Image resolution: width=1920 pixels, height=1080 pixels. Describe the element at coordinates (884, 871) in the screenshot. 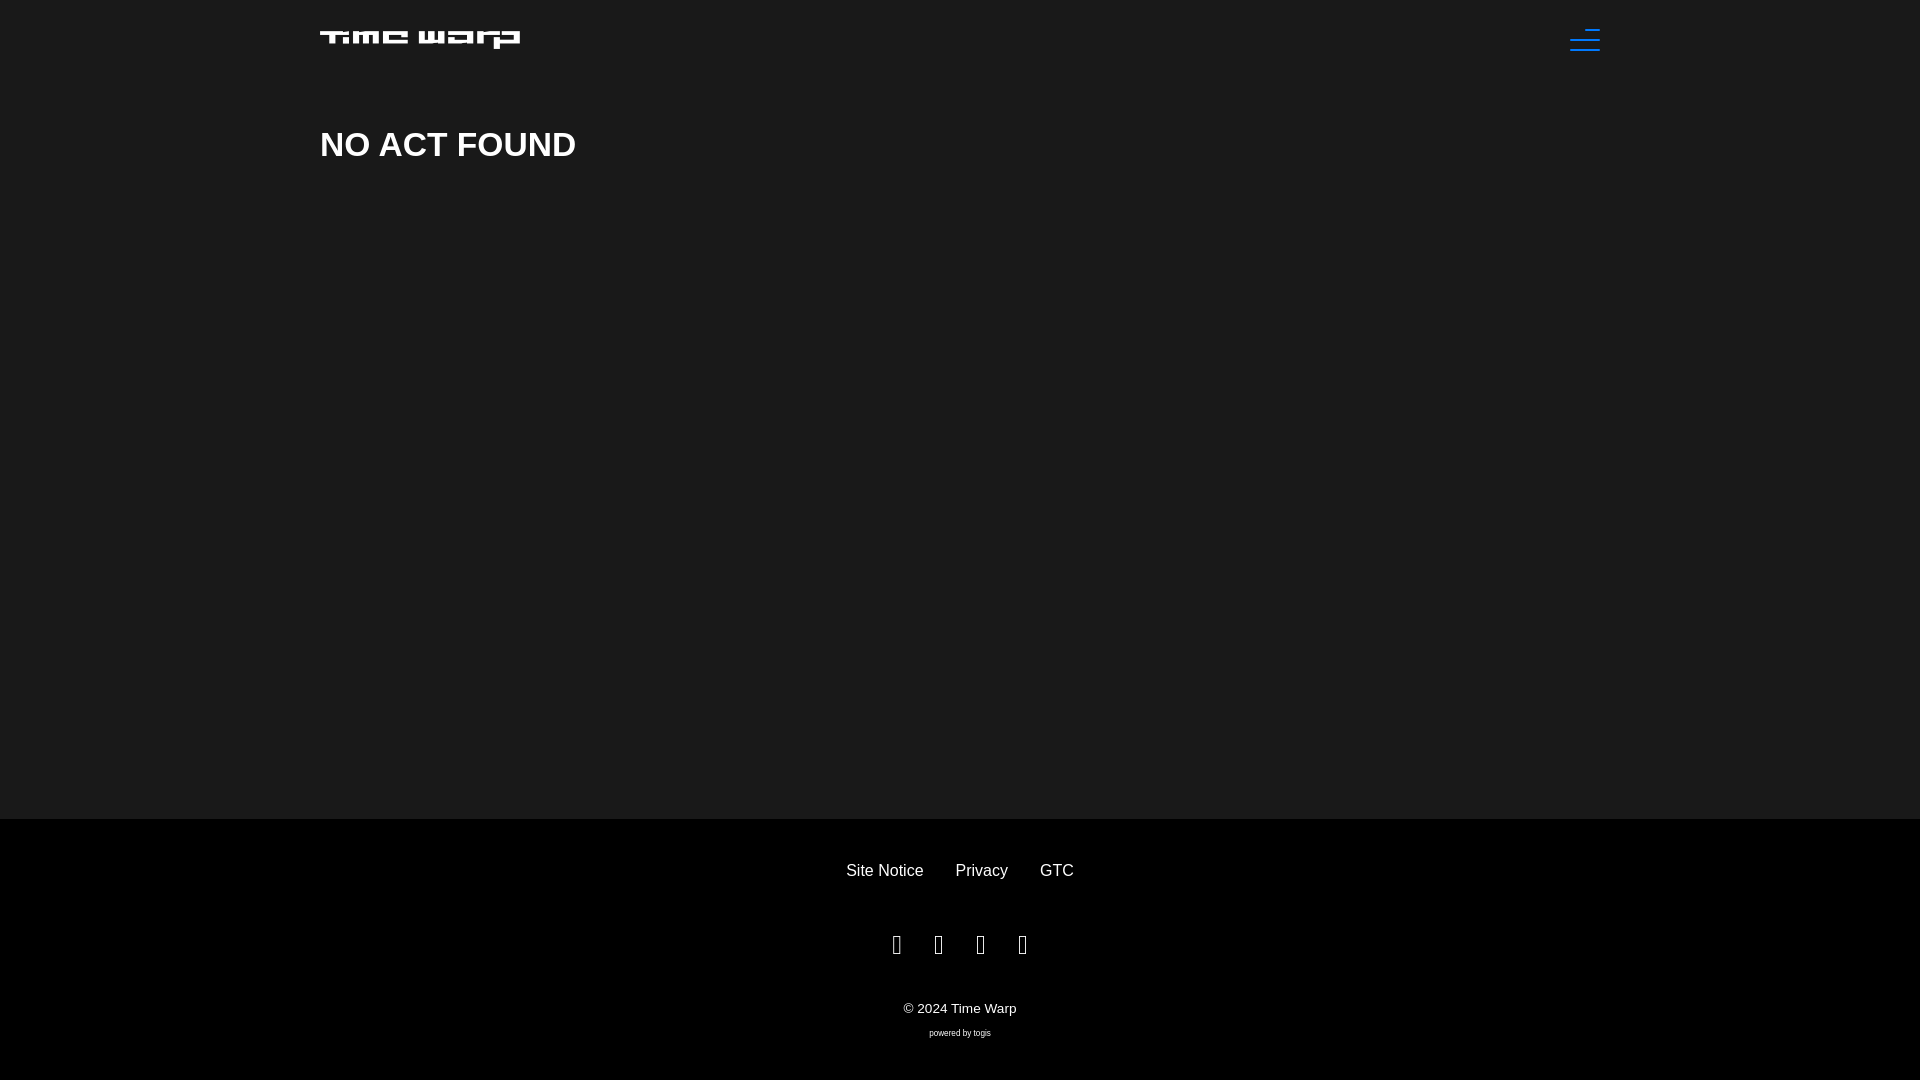

I see `Site Notice` at that location.